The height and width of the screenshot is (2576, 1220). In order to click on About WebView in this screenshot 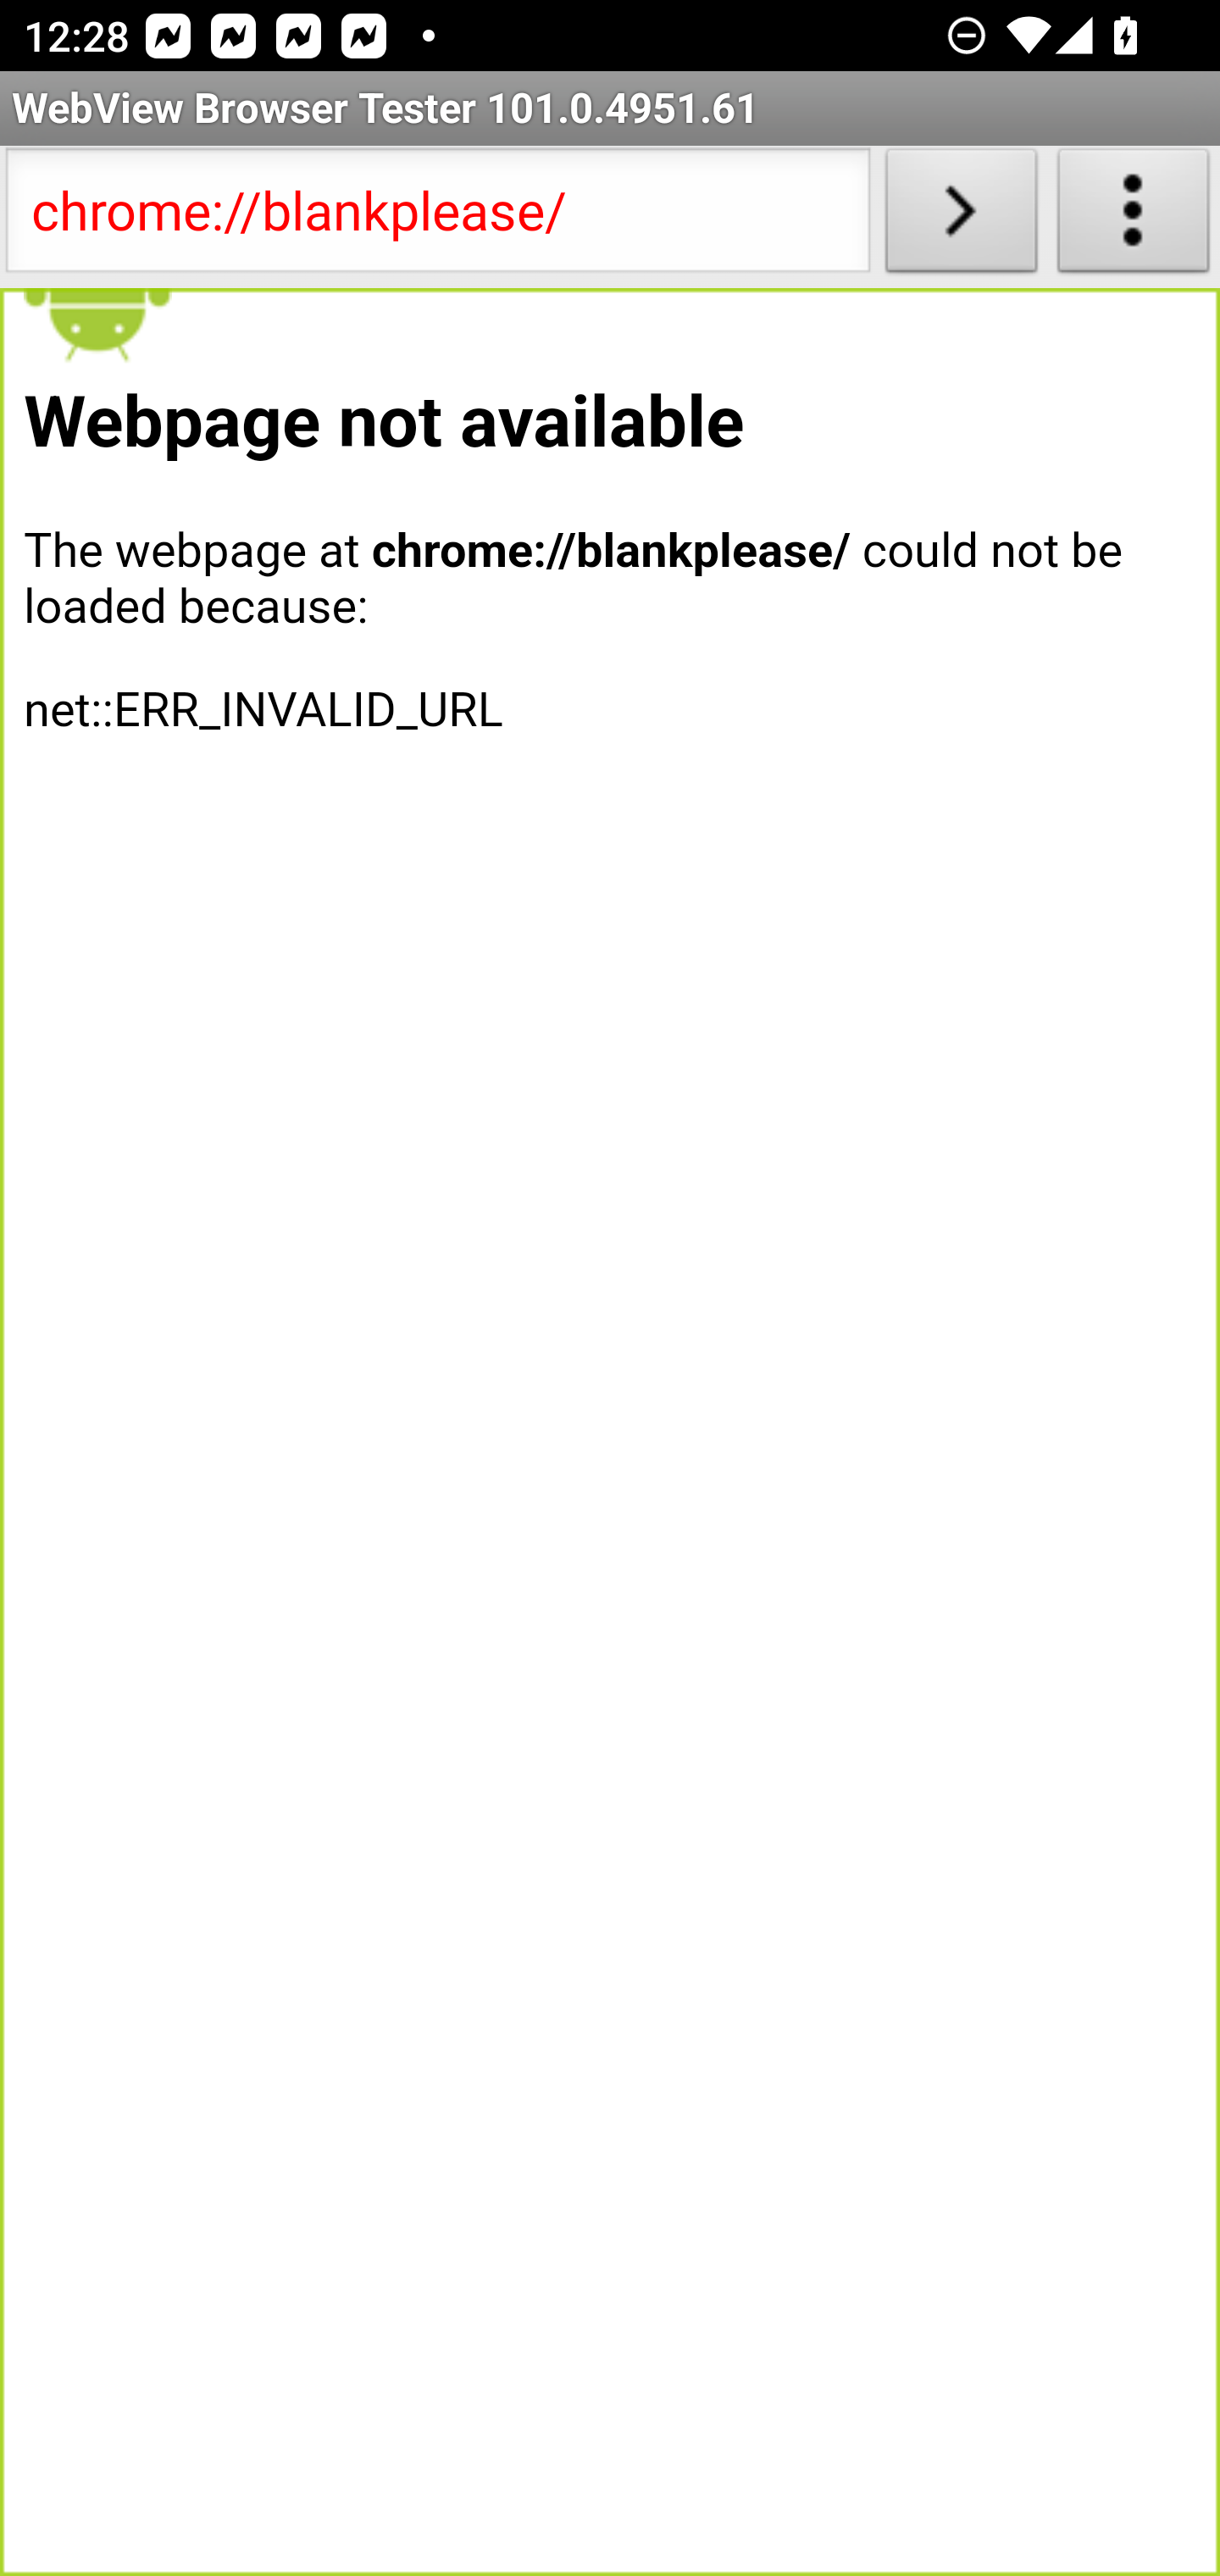, I will do `click(1134, 217)`.